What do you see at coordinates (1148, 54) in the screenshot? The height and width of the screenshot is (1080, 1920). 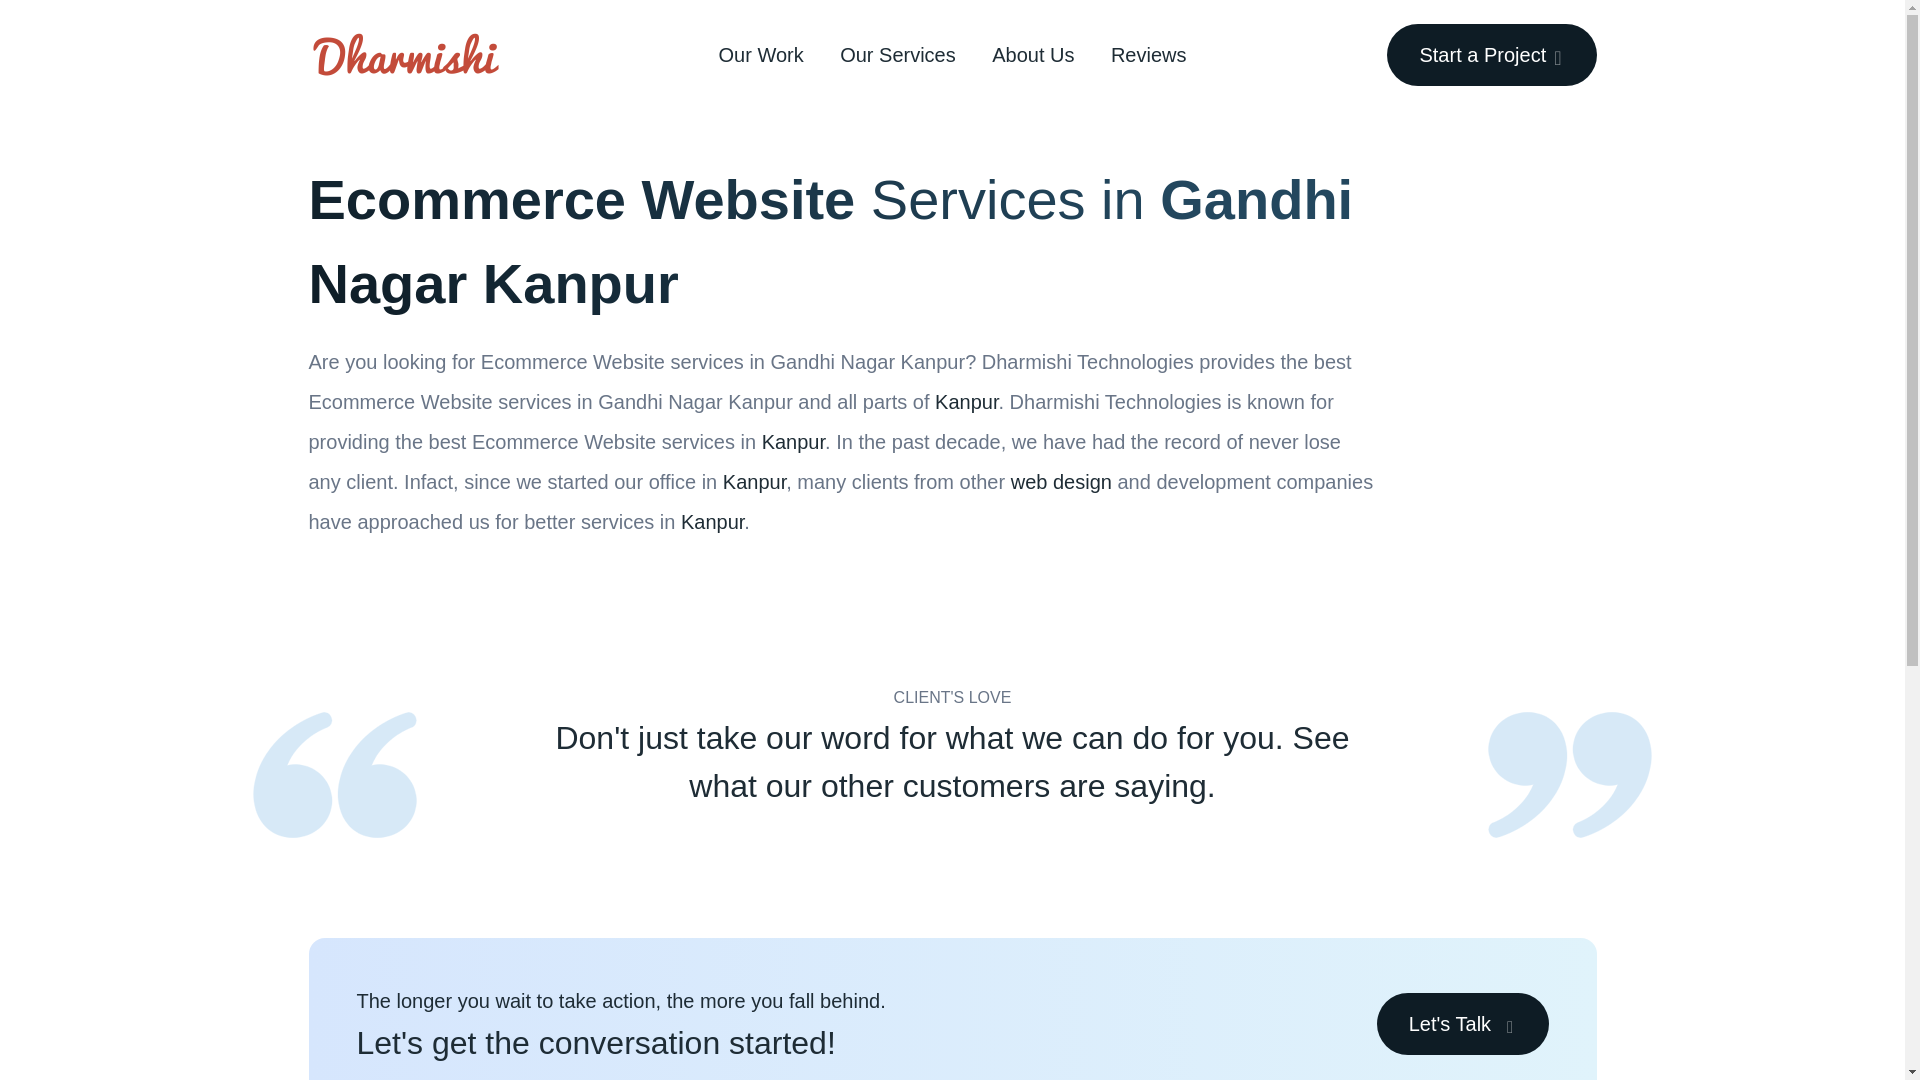 I see `Reviews` at bounding box center [1148, 54].